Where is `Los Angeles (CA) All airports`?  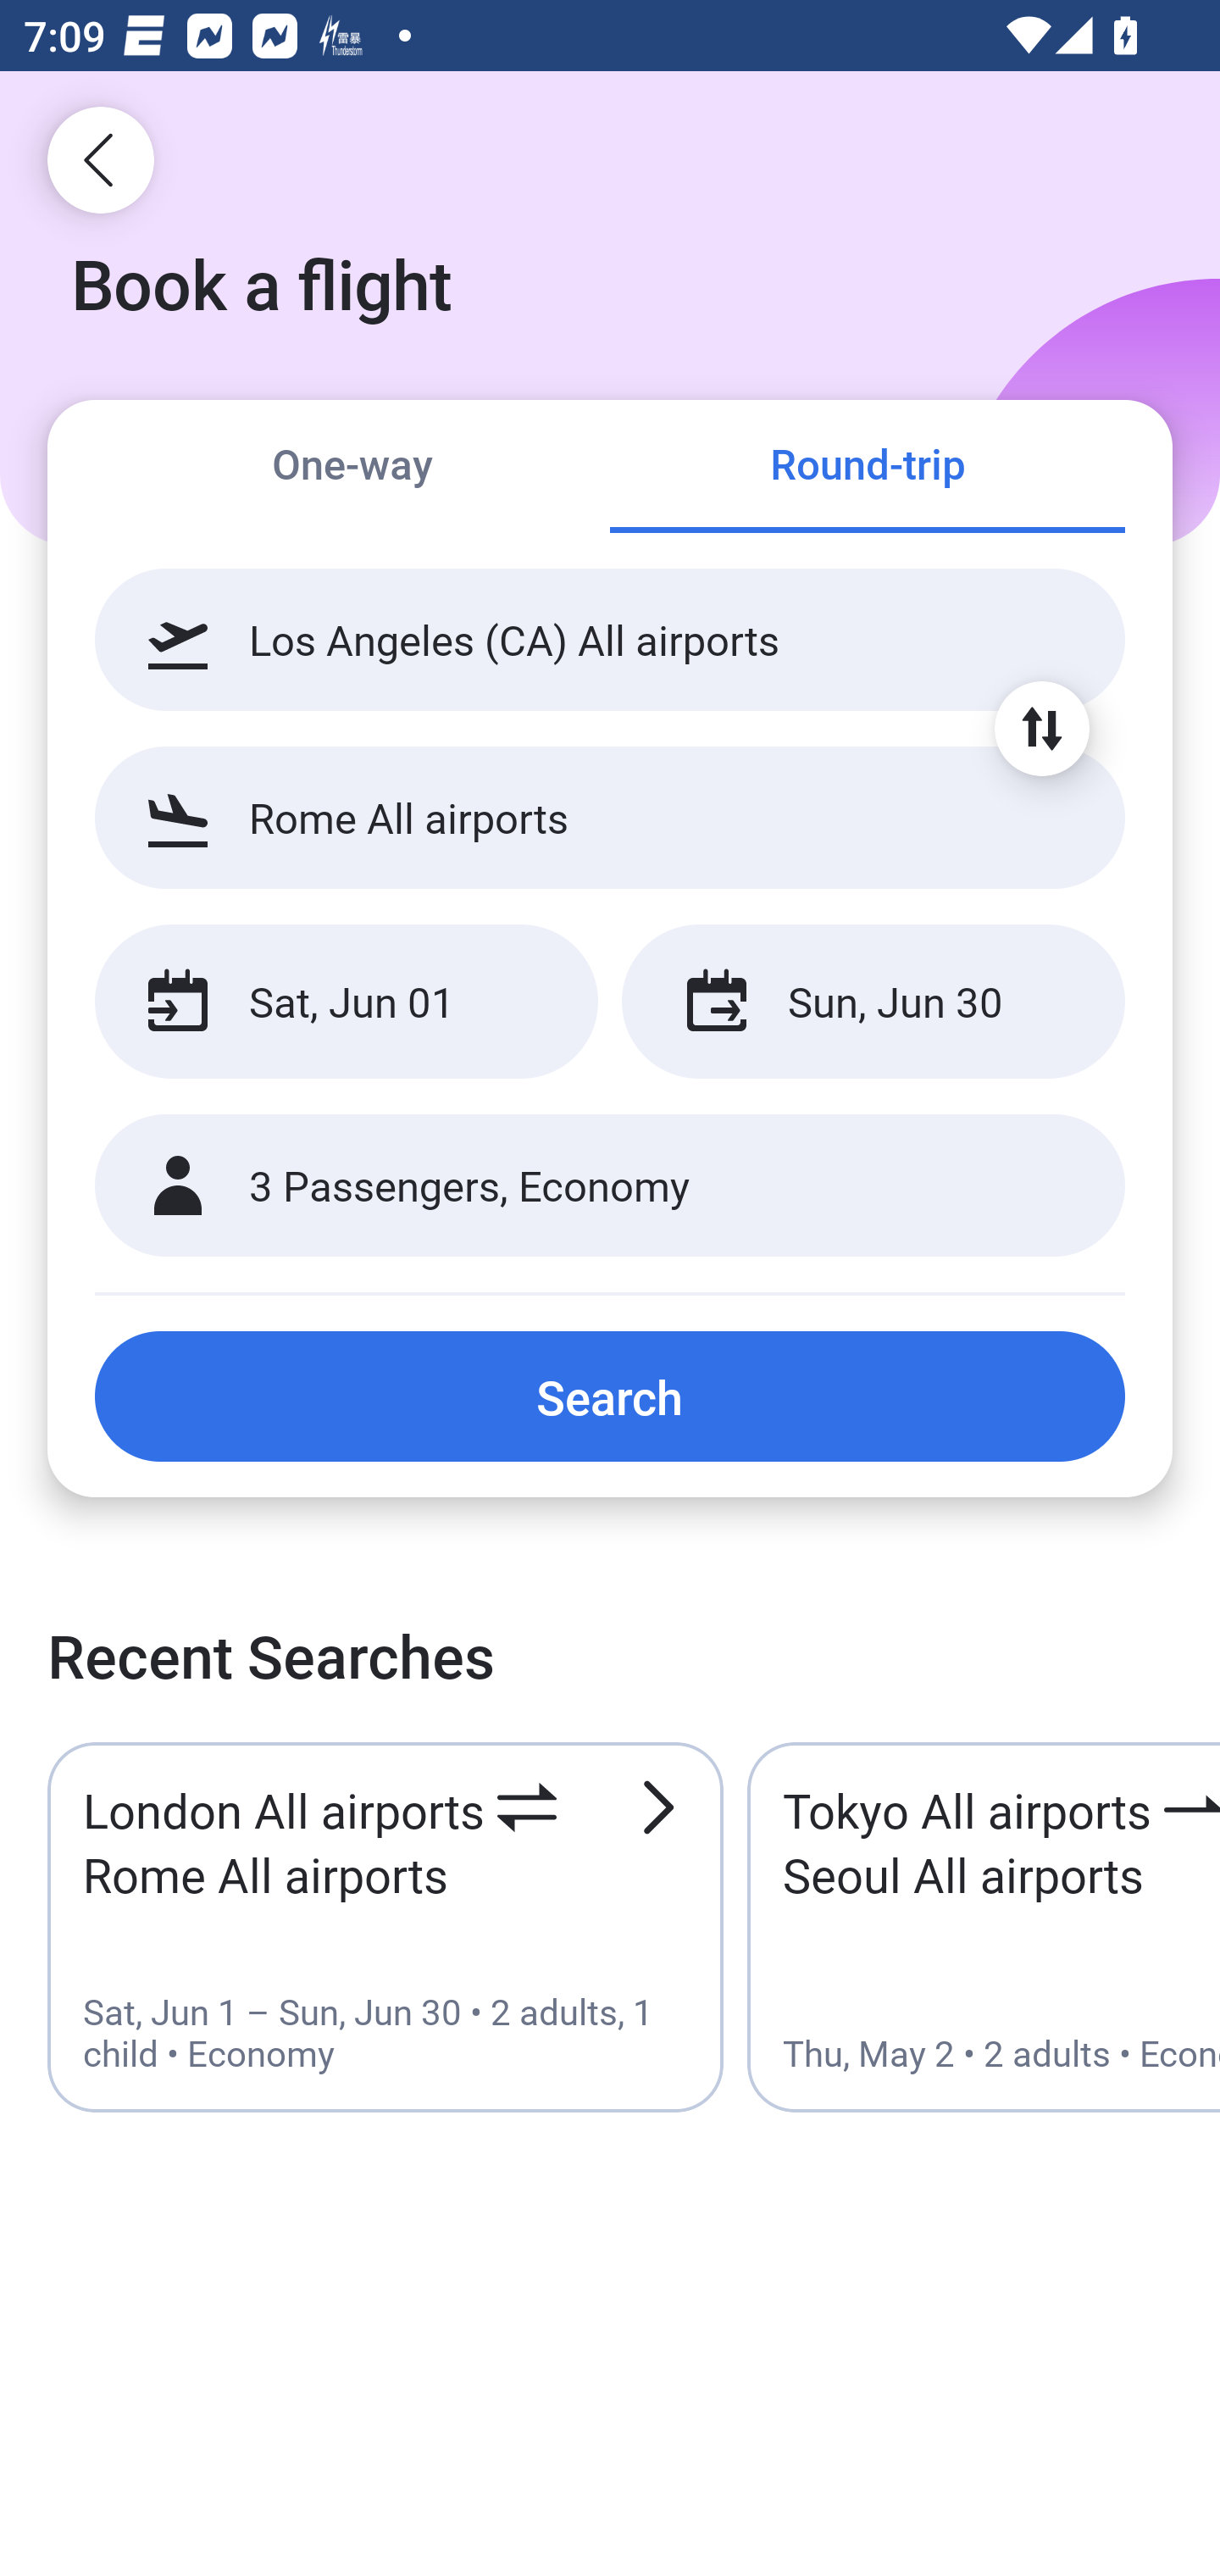 Los Angeles (CA) All airports is located at coordinates (610, 640).